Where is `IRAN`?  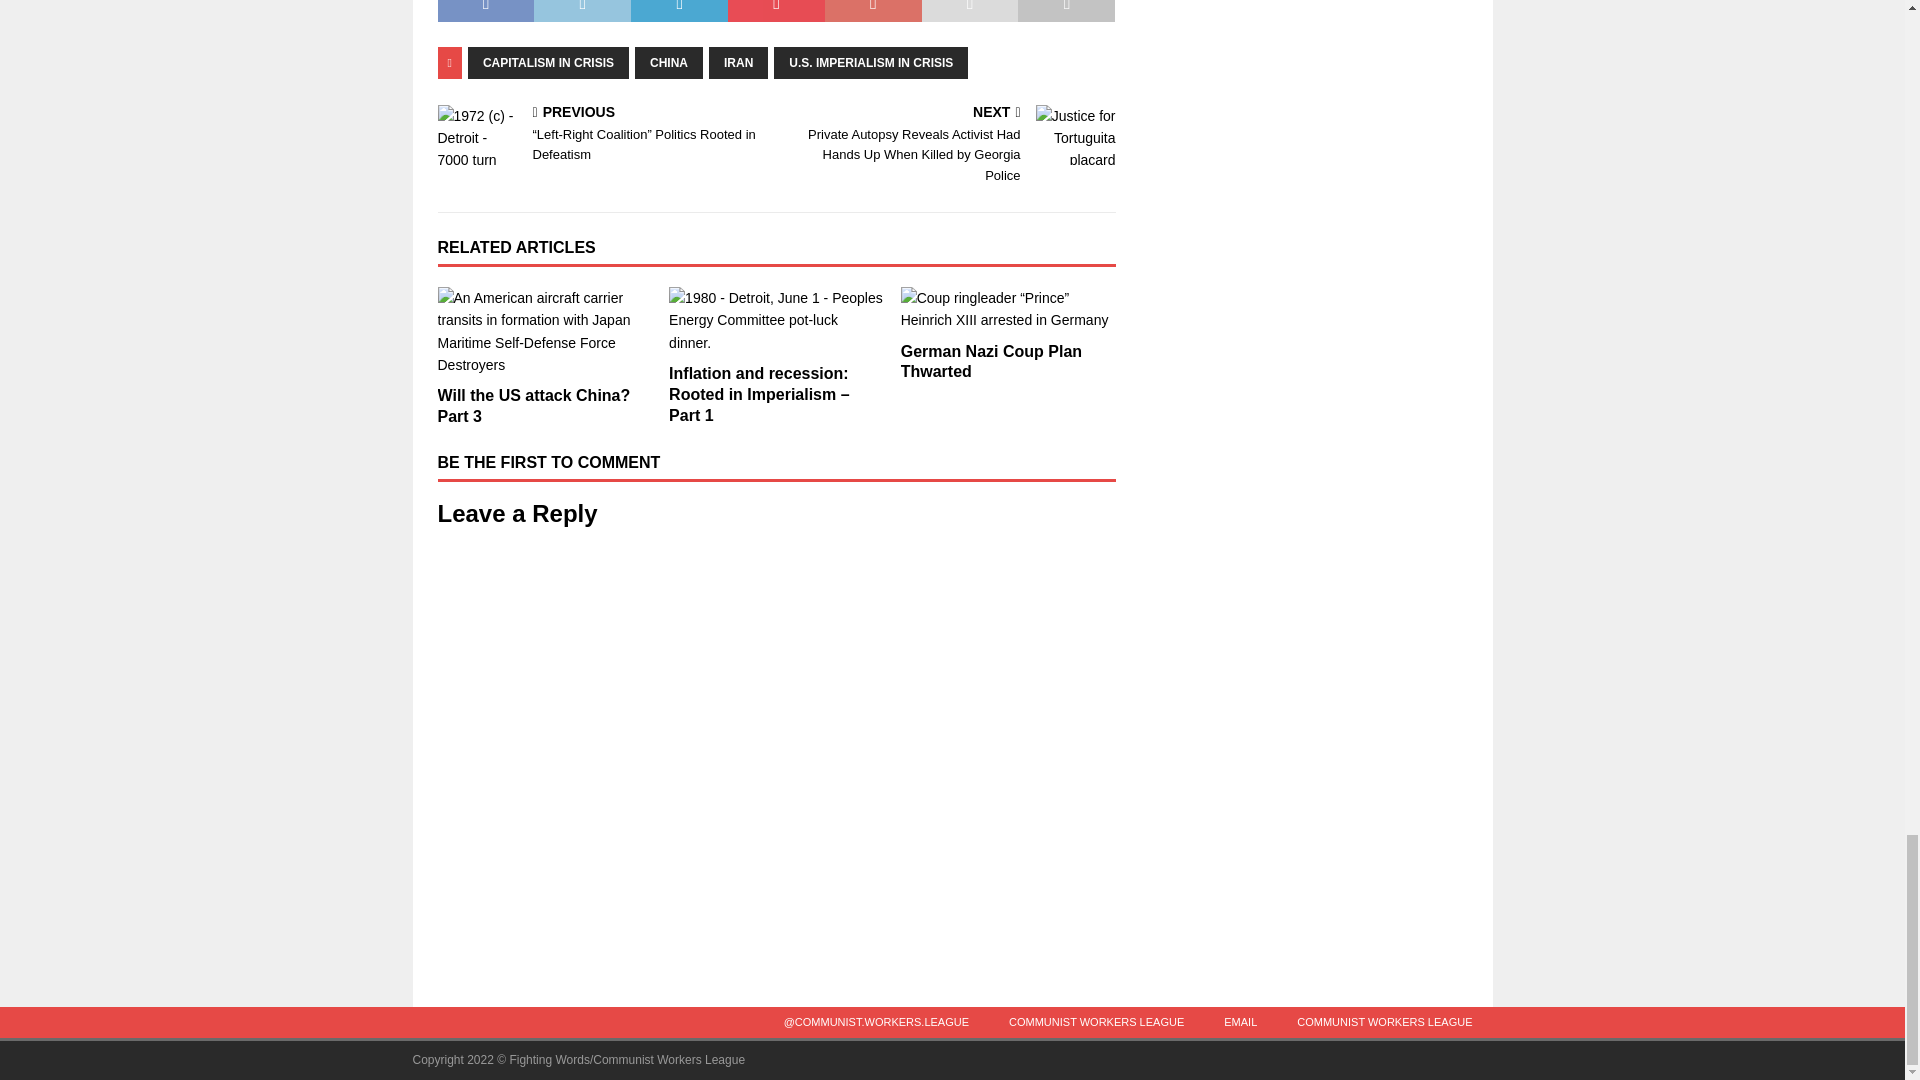 IRAN is located at coordinates (738, 62).